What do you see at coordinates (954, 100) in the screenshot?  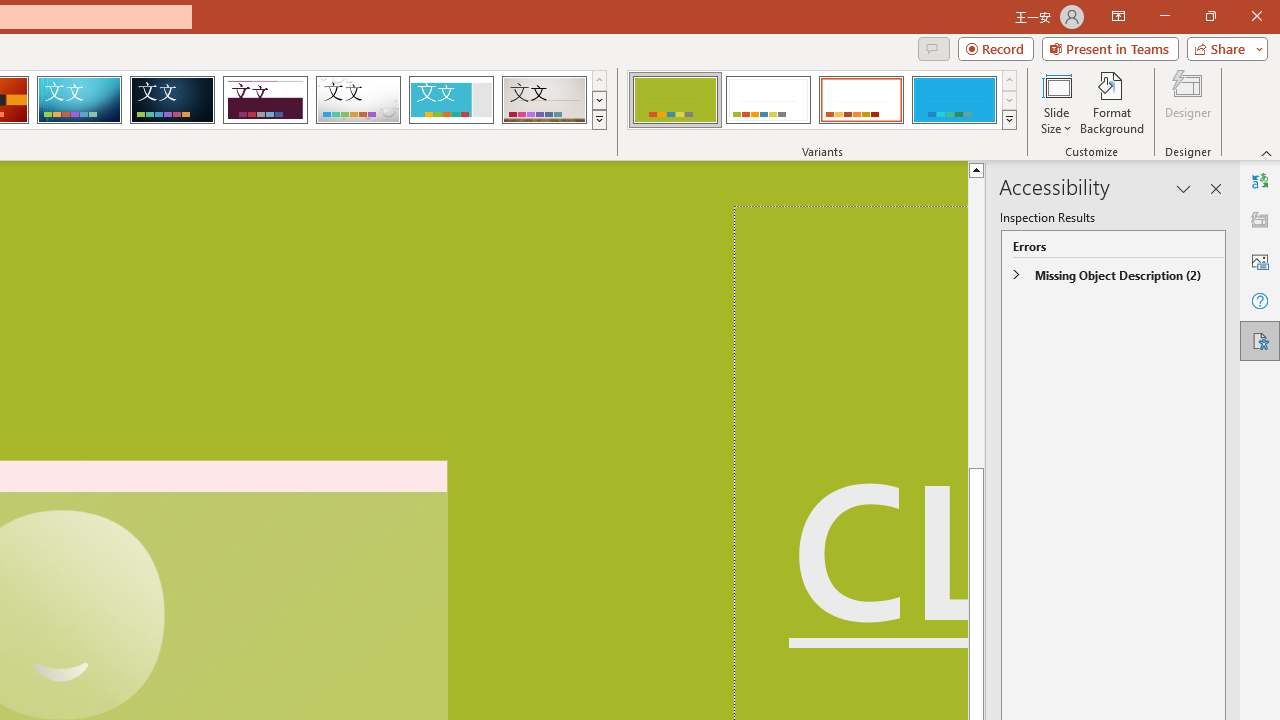 I see `Basis Variant 4` at bounding box center [954, 100].